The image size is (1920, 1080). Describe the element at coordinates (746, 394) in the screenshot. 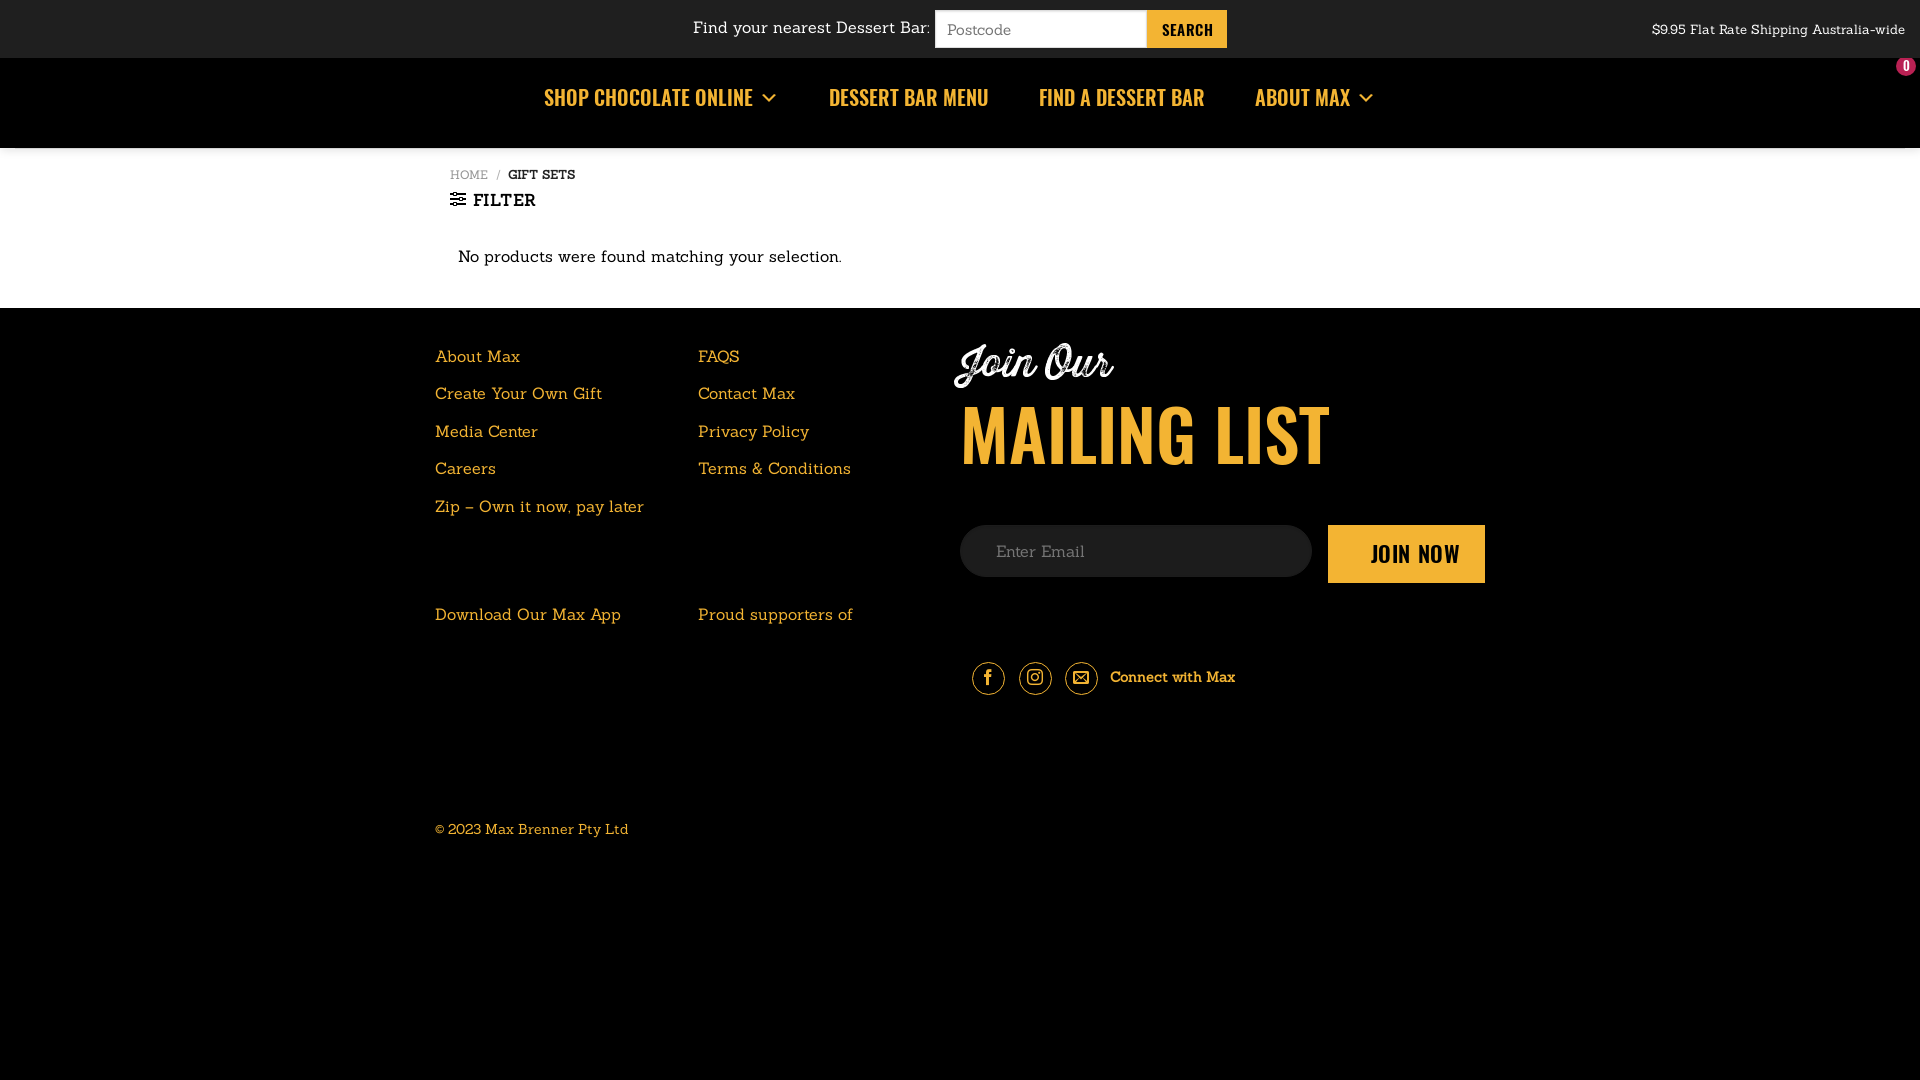

I see `Contact Max` at that location.